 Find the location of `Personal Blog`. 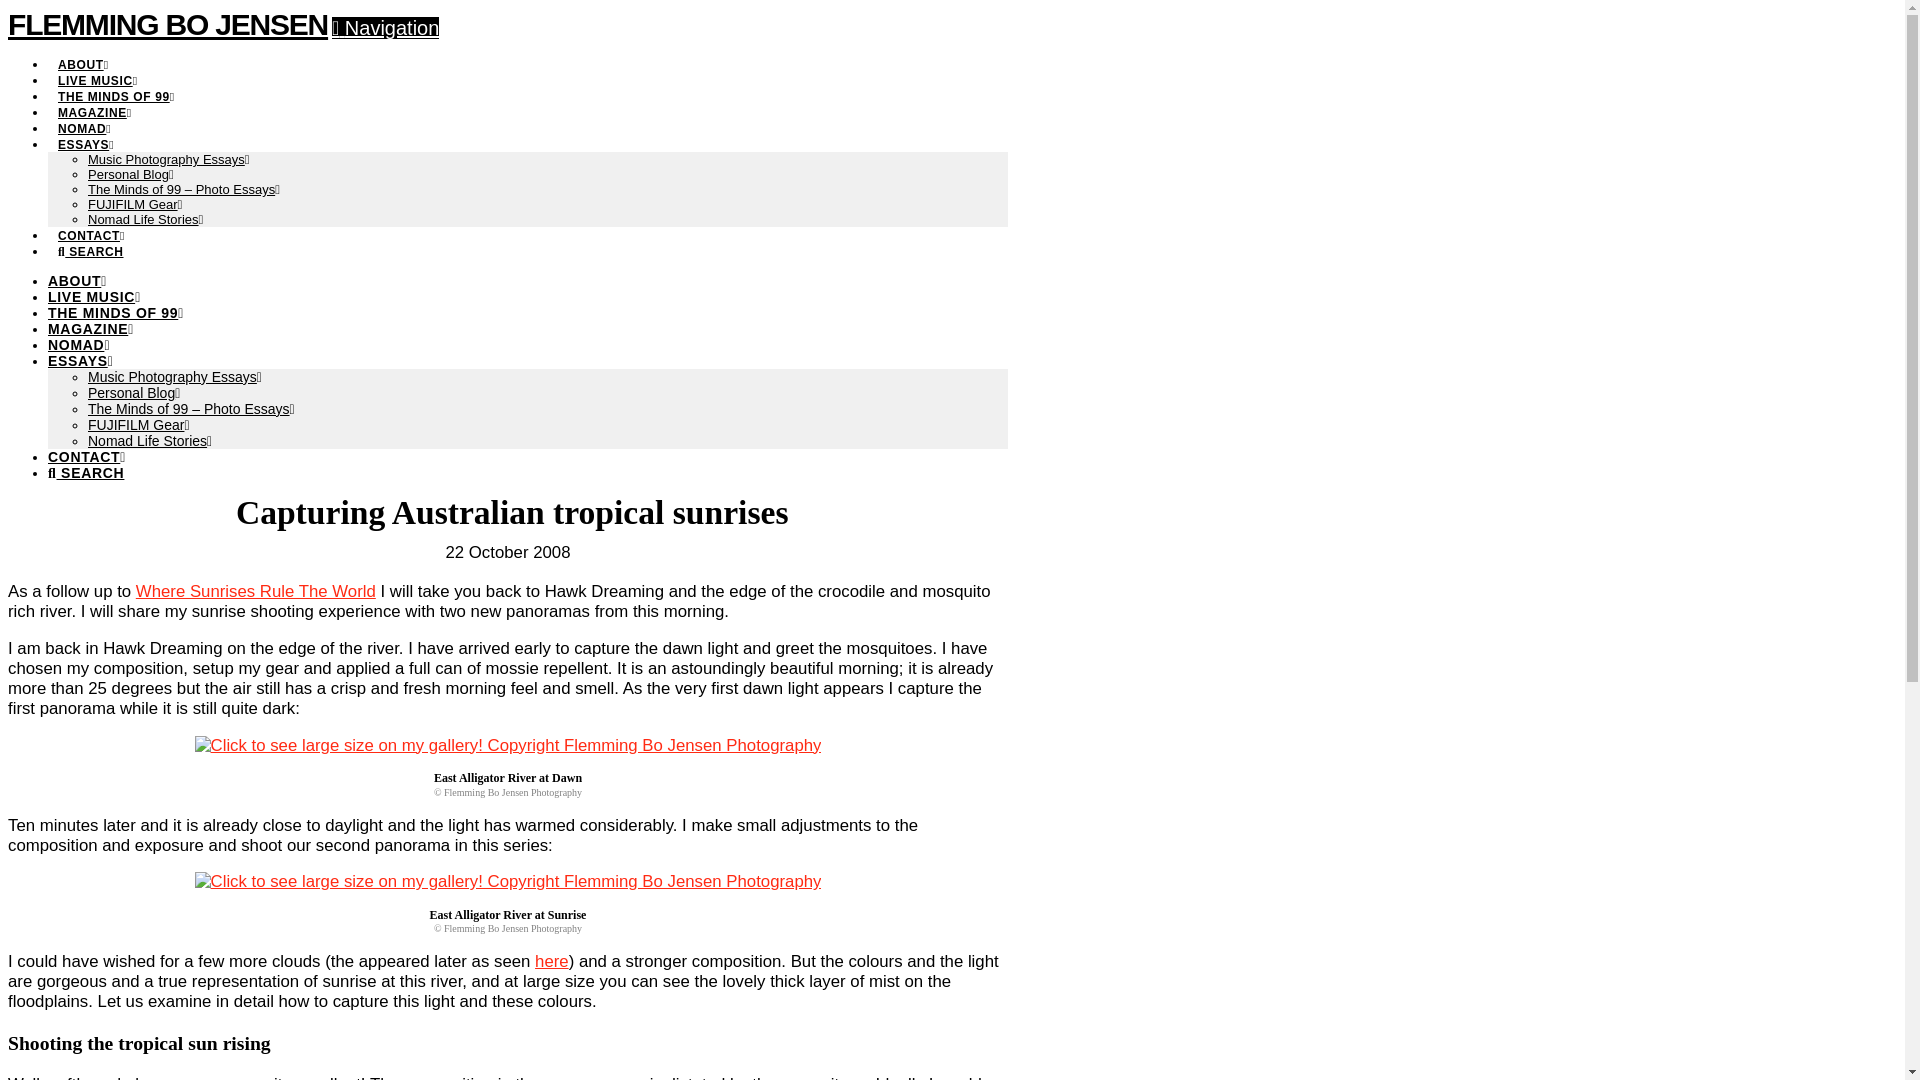

Personal Blog is located at coordinates (131, 174).